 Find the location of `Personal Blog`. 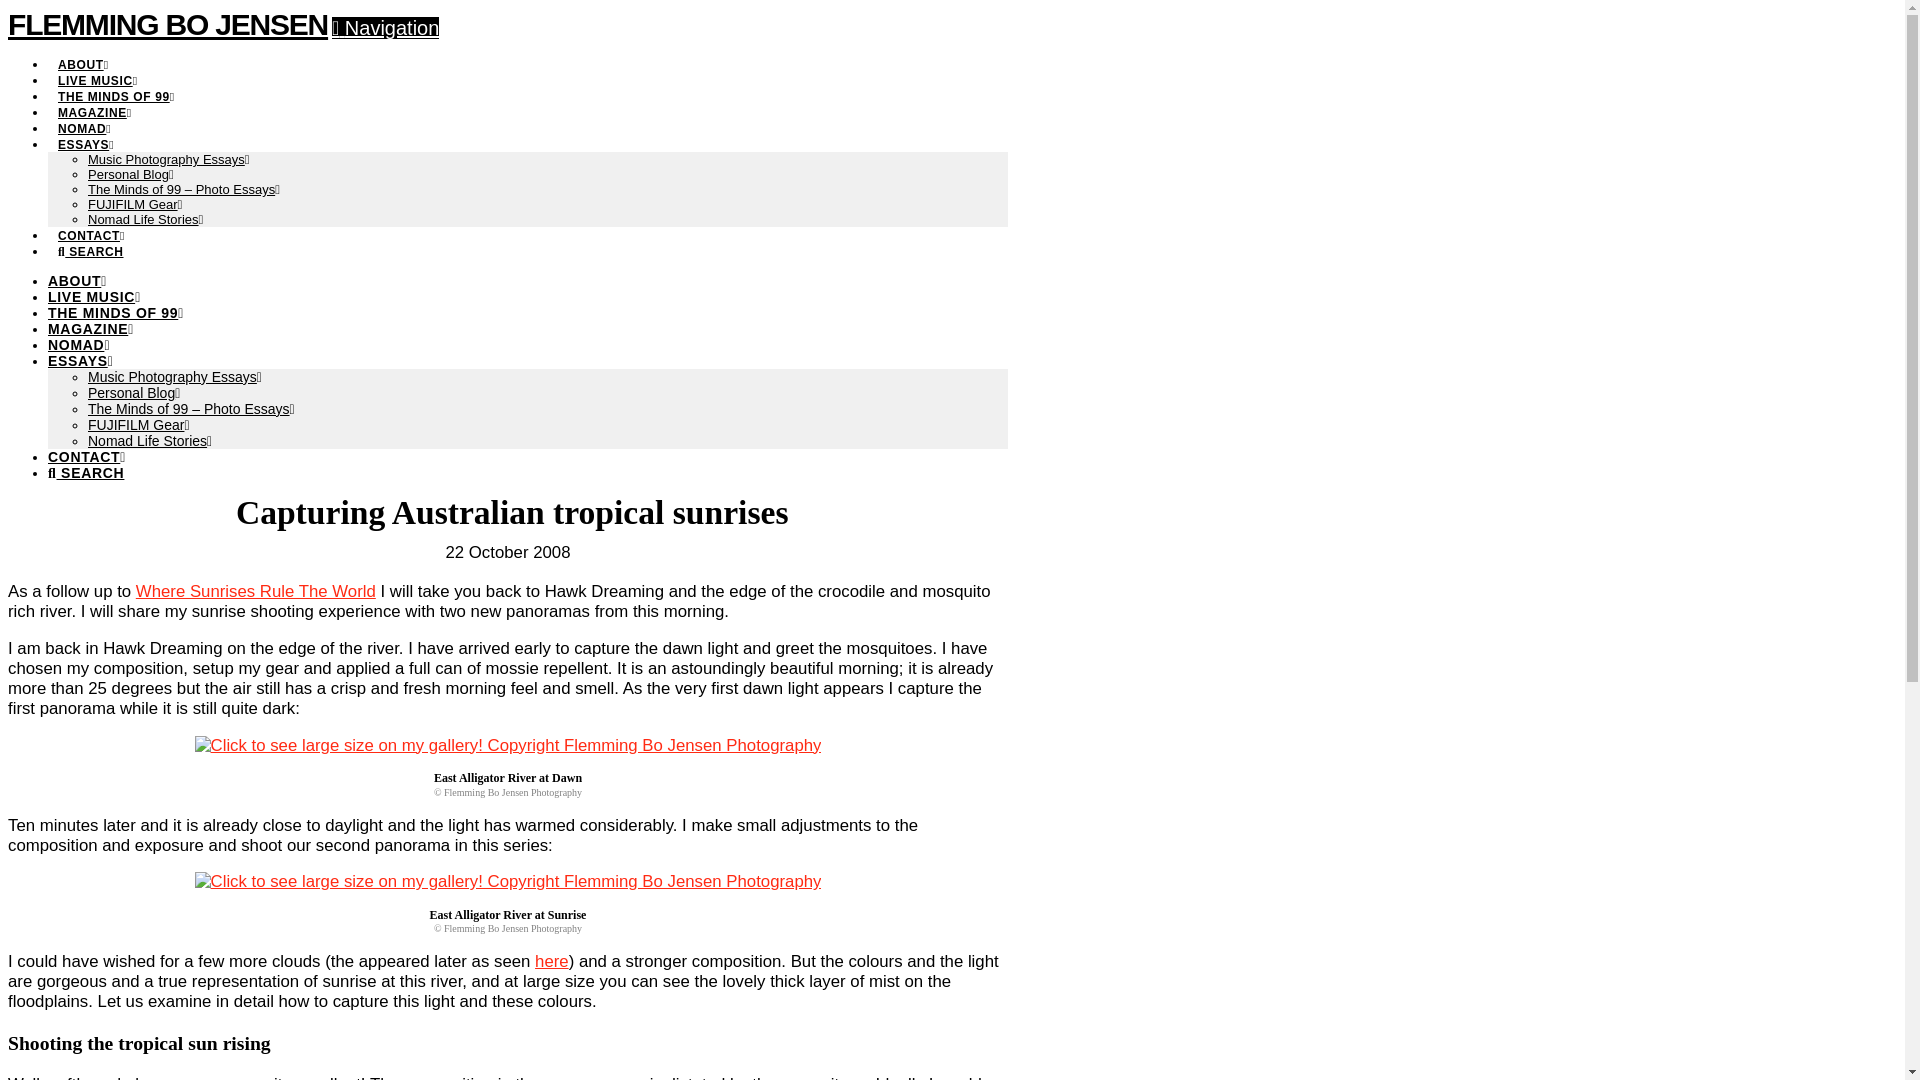

Personal Blog is located at coordinates (131, 174).